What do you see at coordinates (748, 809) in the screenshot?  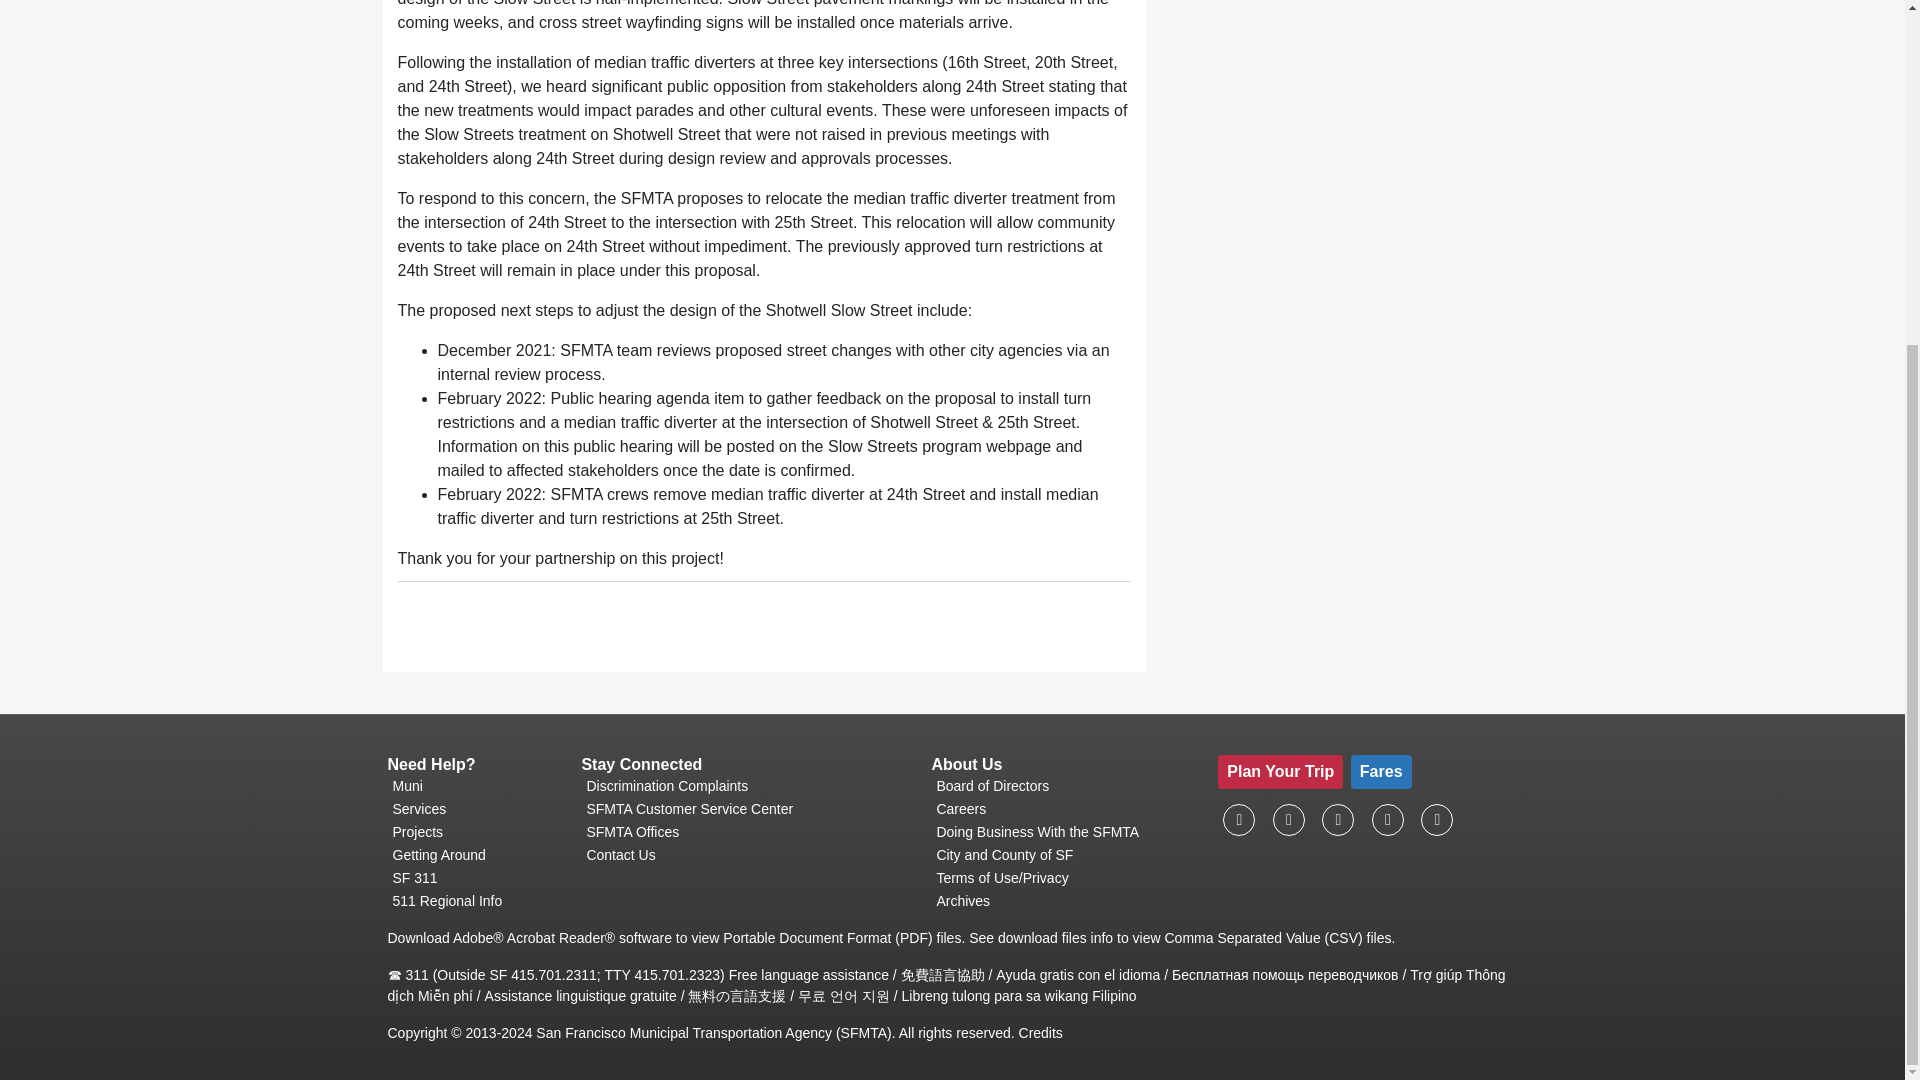 I see `11 South Van Ness Avenue` at bounding box center [748, 809].